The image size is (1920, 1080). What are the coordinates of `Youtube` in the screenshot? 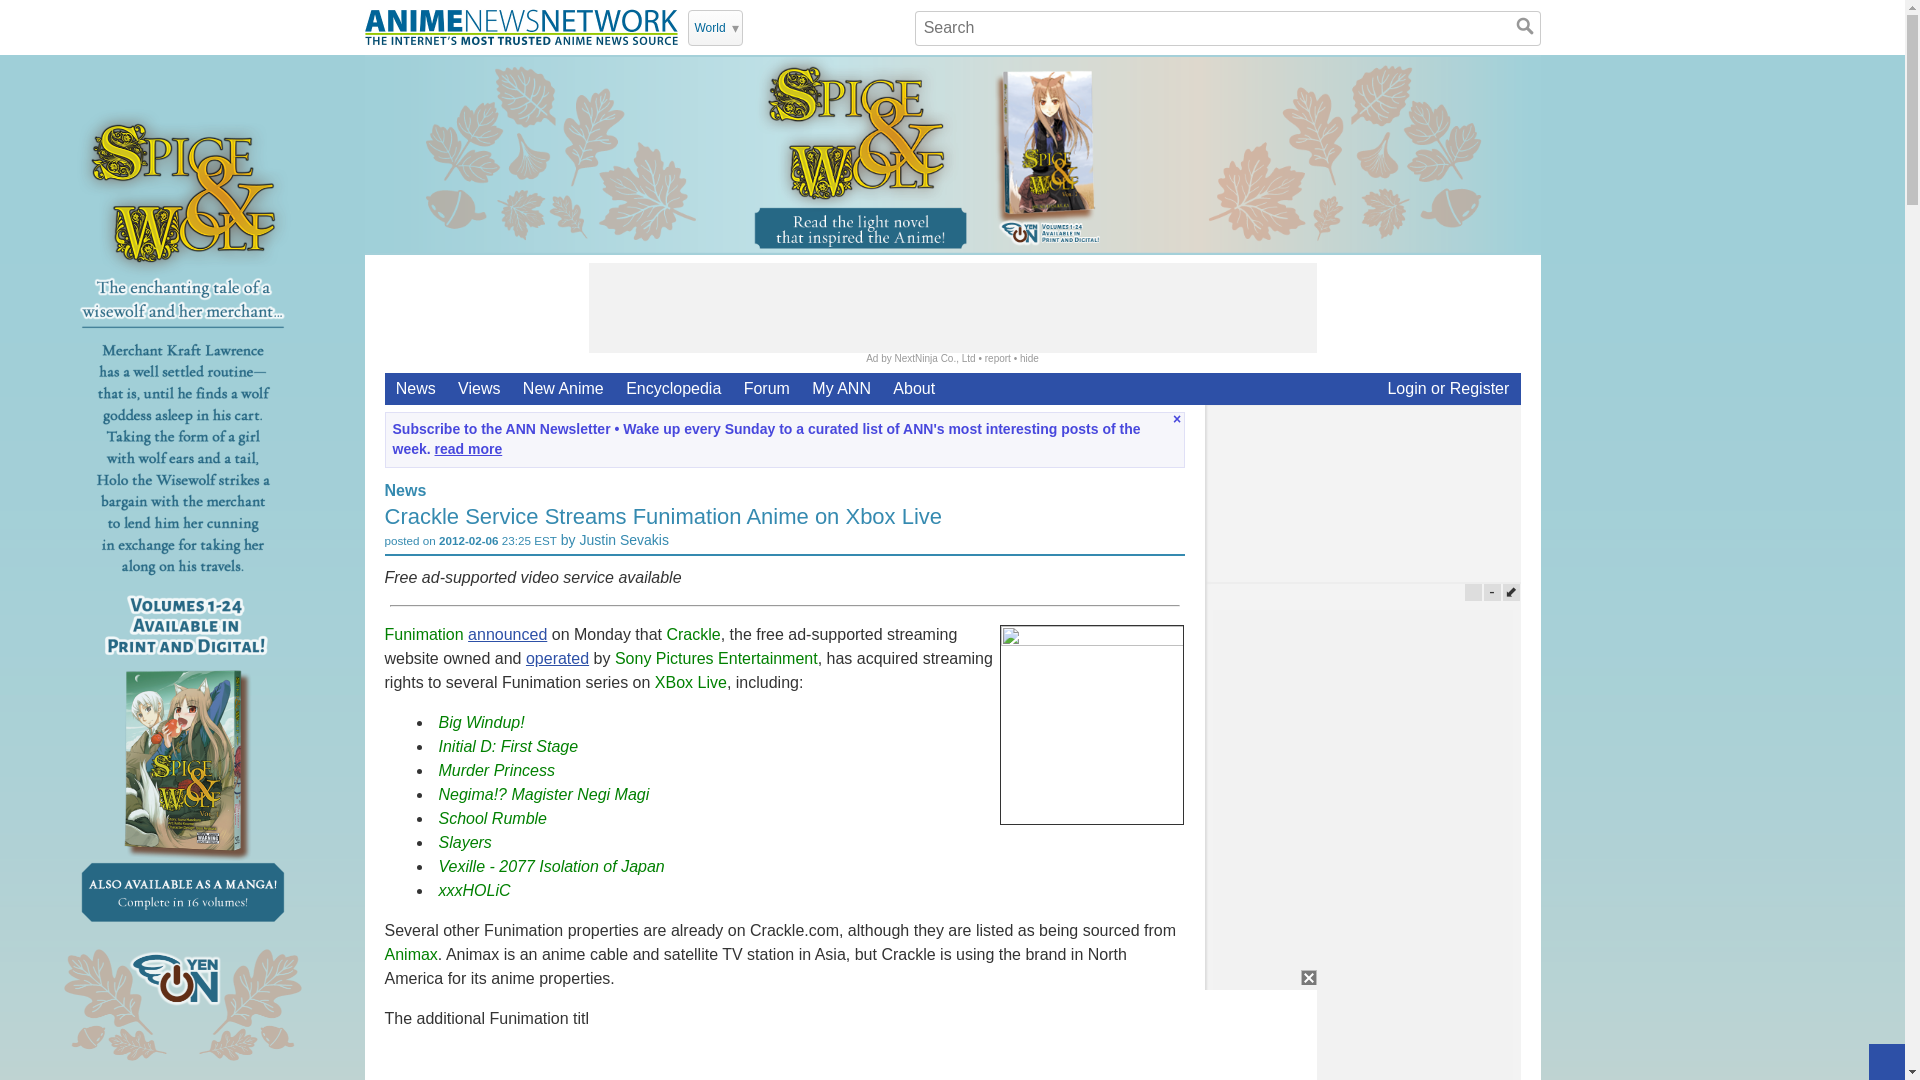 It's located at (788, 26).